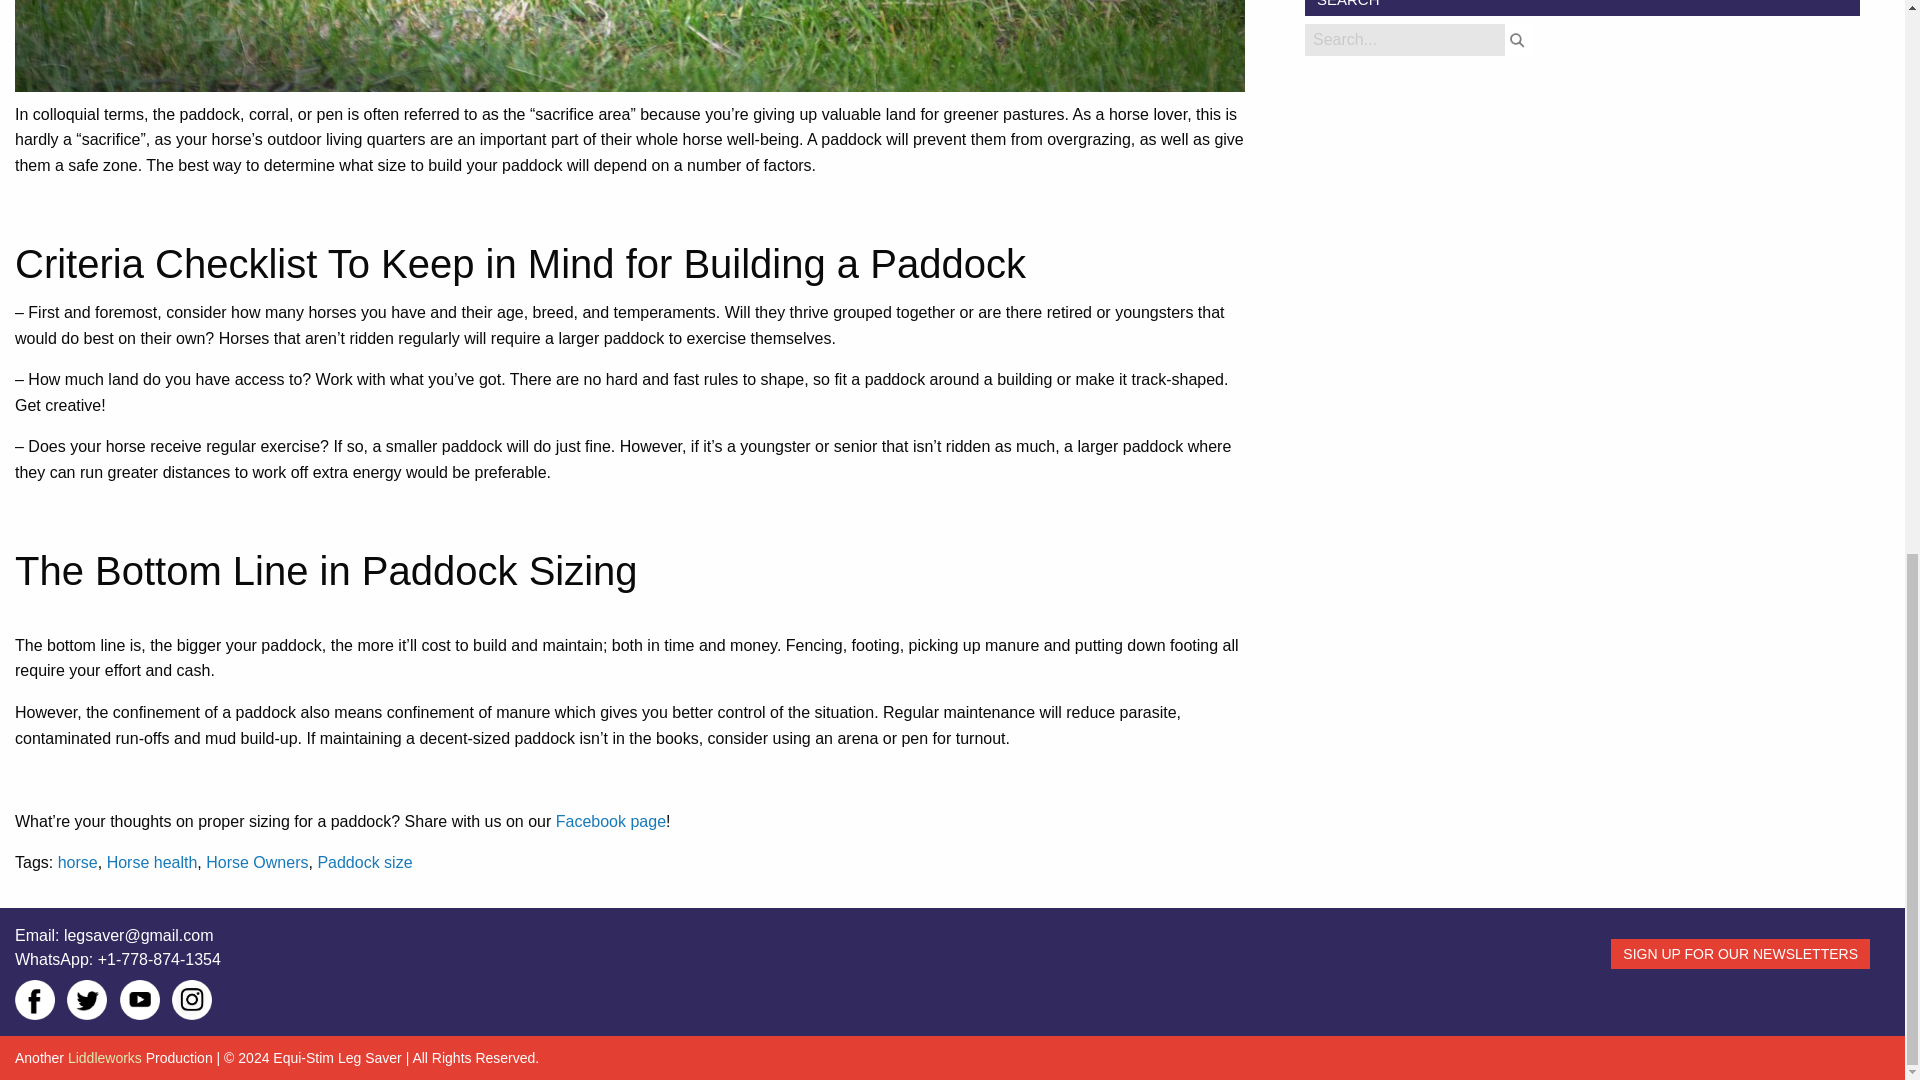 The width and height of the screenshot is (1920, 1080). Describe the element at coordinates (192, 999) in the screenshot. I see `Instagram` at that location.